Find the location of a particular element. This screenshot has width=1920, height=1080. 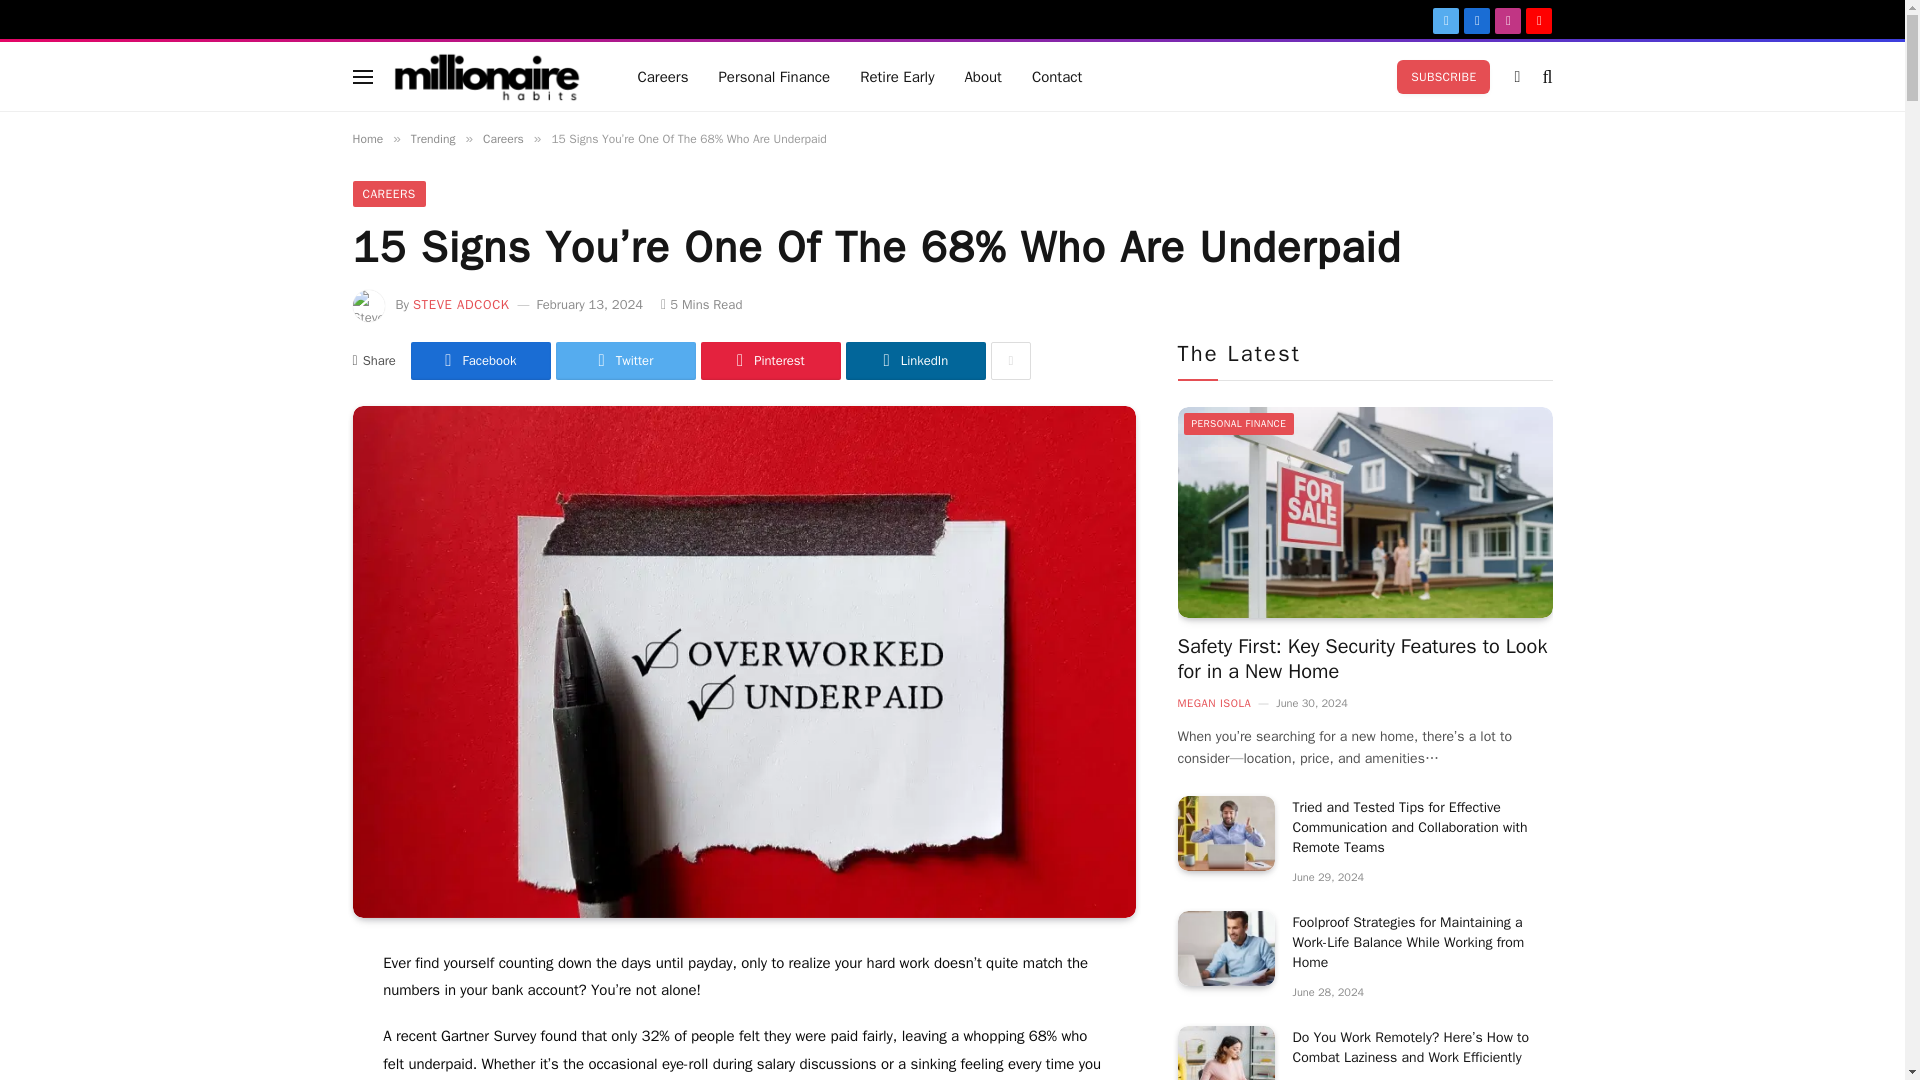

CAREERS is located at coordinates (388, 194).